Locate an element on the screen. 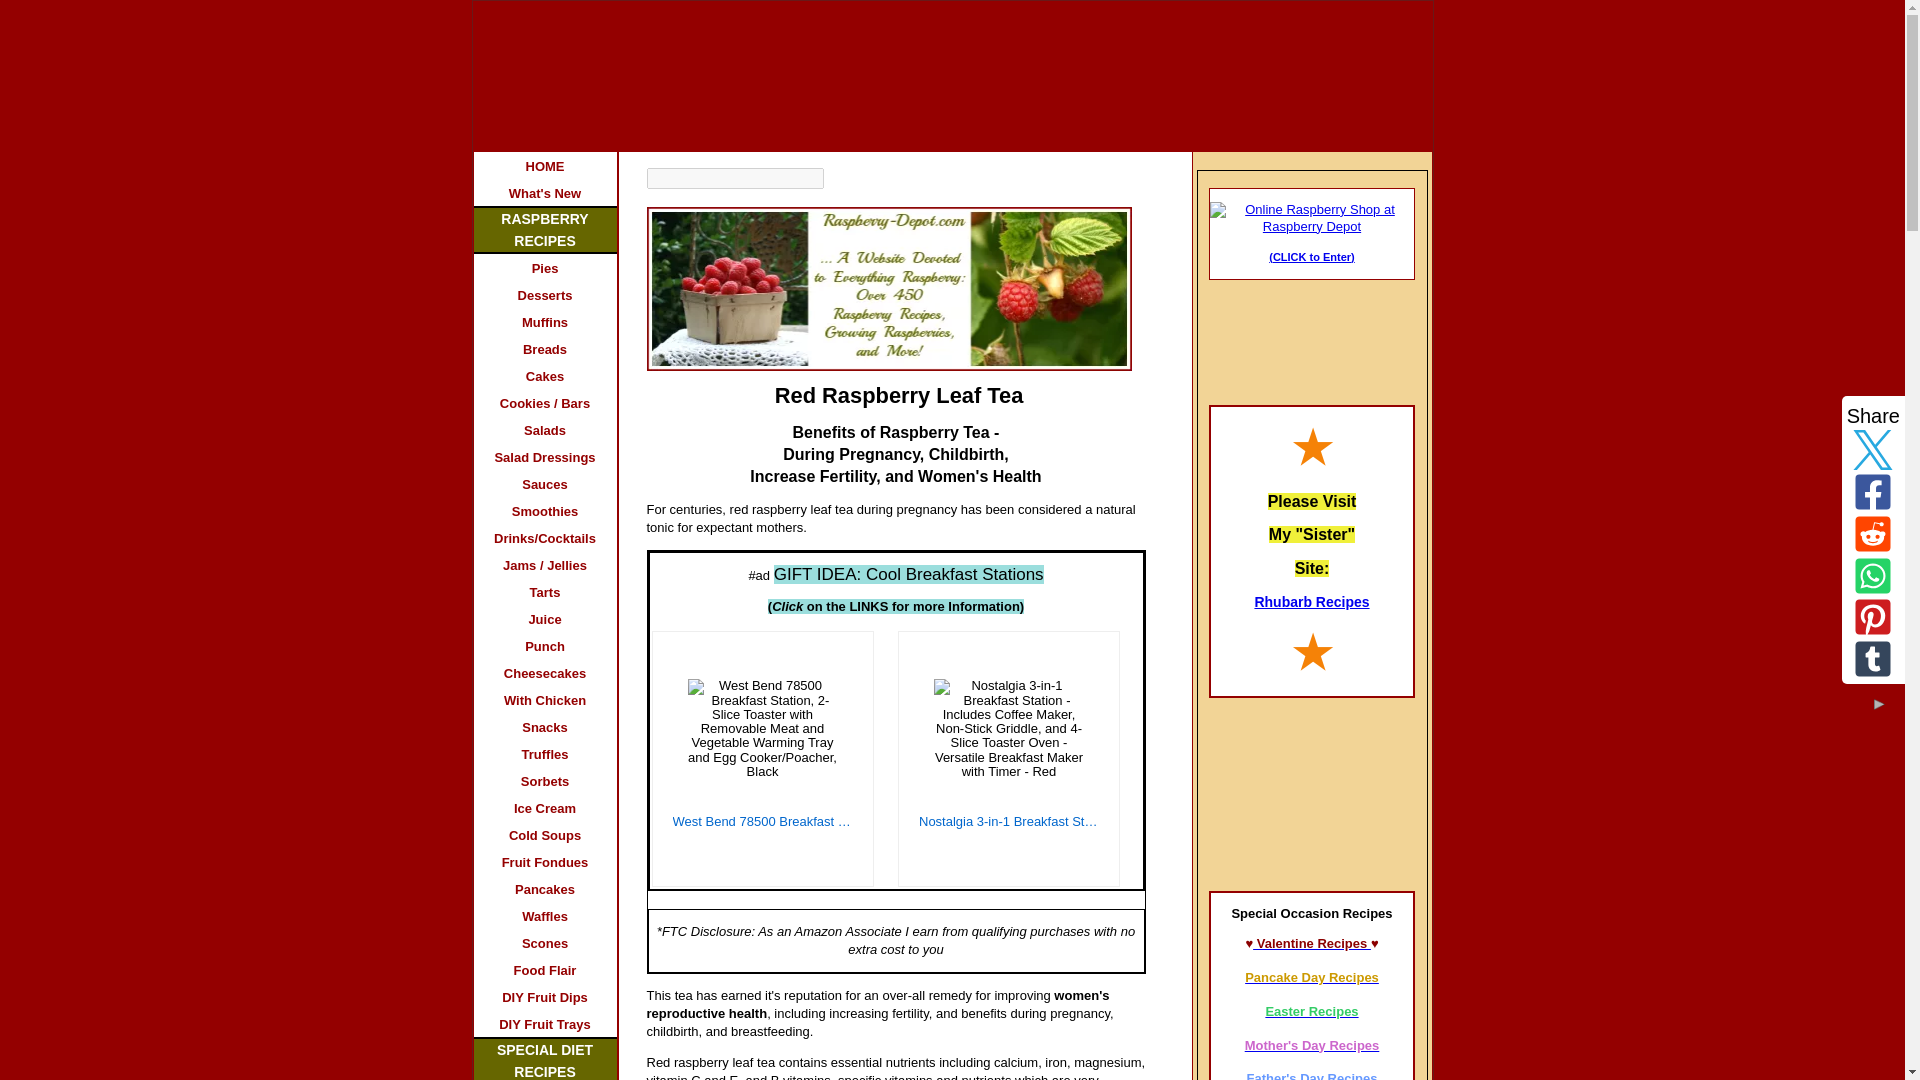 The image size is (1920, 1080). Go to Raspberry Shop - Buy Raspberry Plants Online and More! is located at coordinates (1311, 226).